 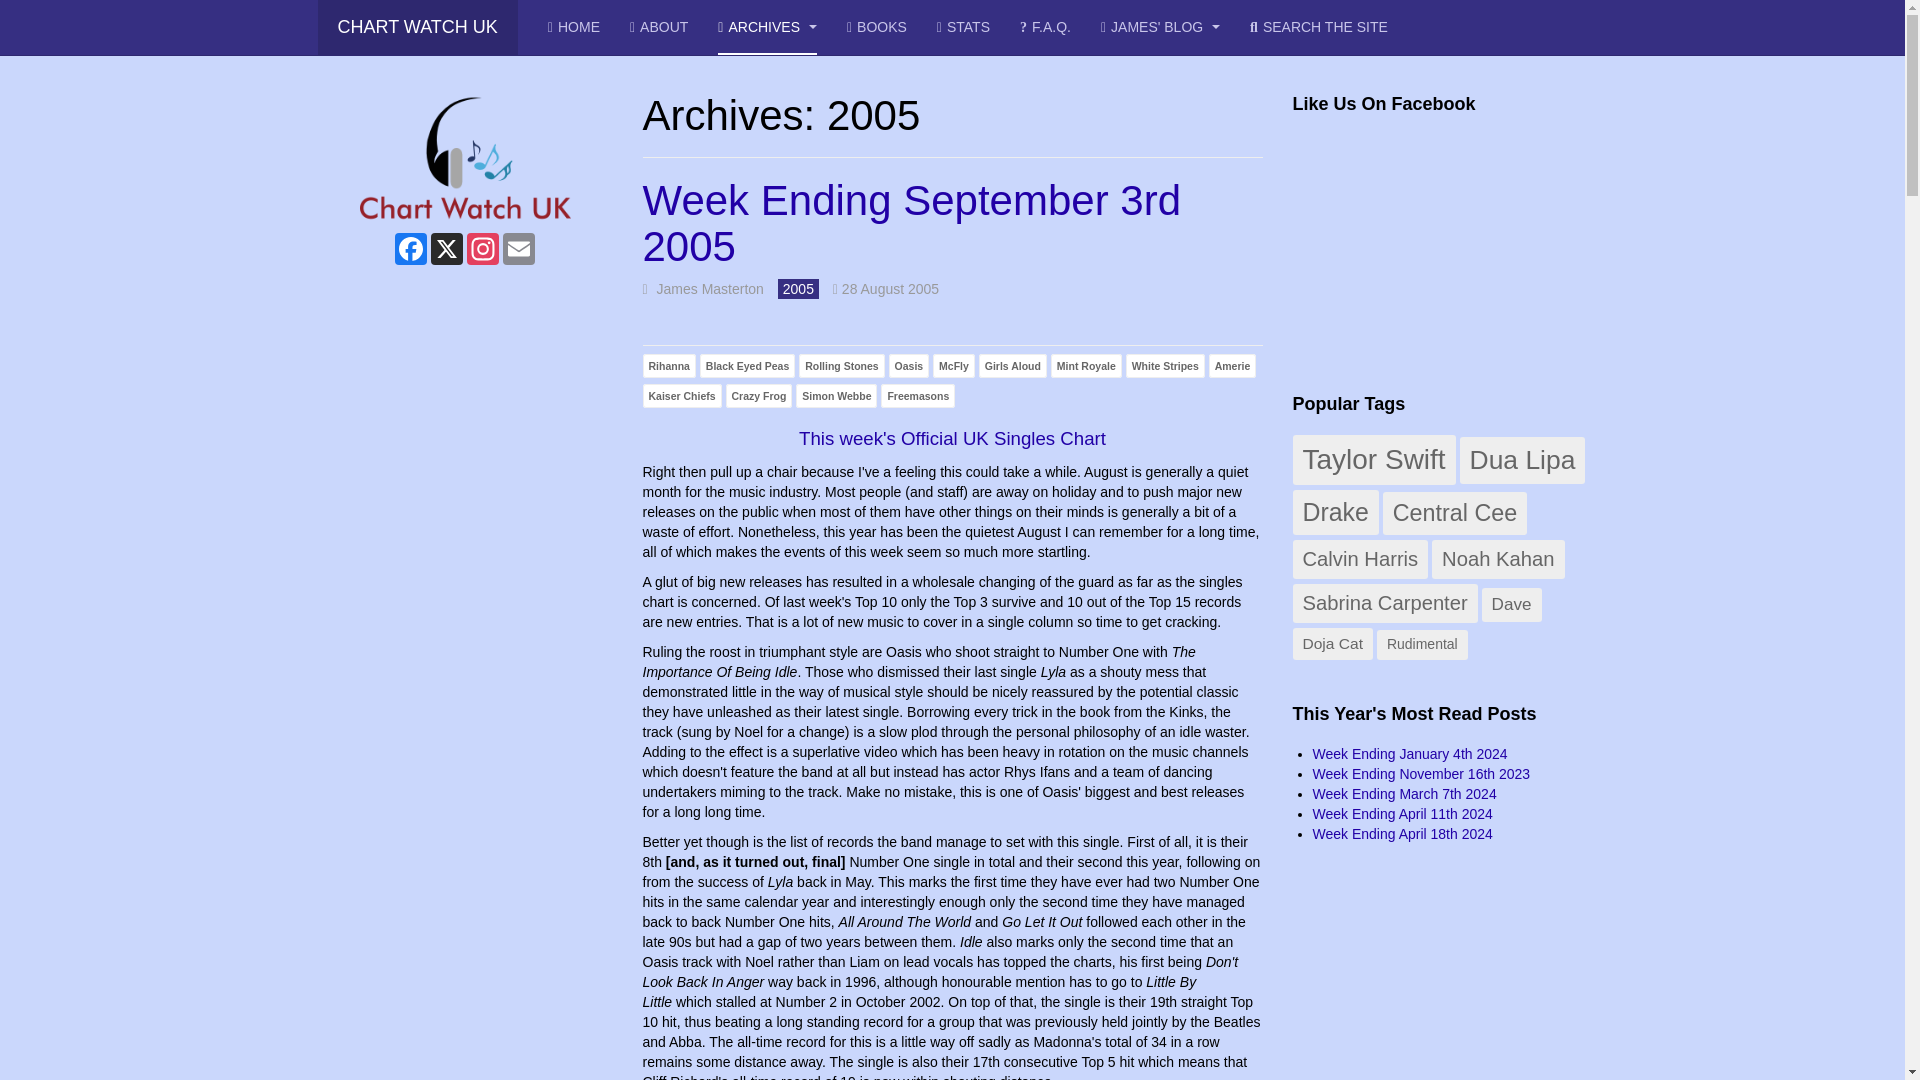 I want to click on CHART WATCH UK, so click(x=418, y=28).